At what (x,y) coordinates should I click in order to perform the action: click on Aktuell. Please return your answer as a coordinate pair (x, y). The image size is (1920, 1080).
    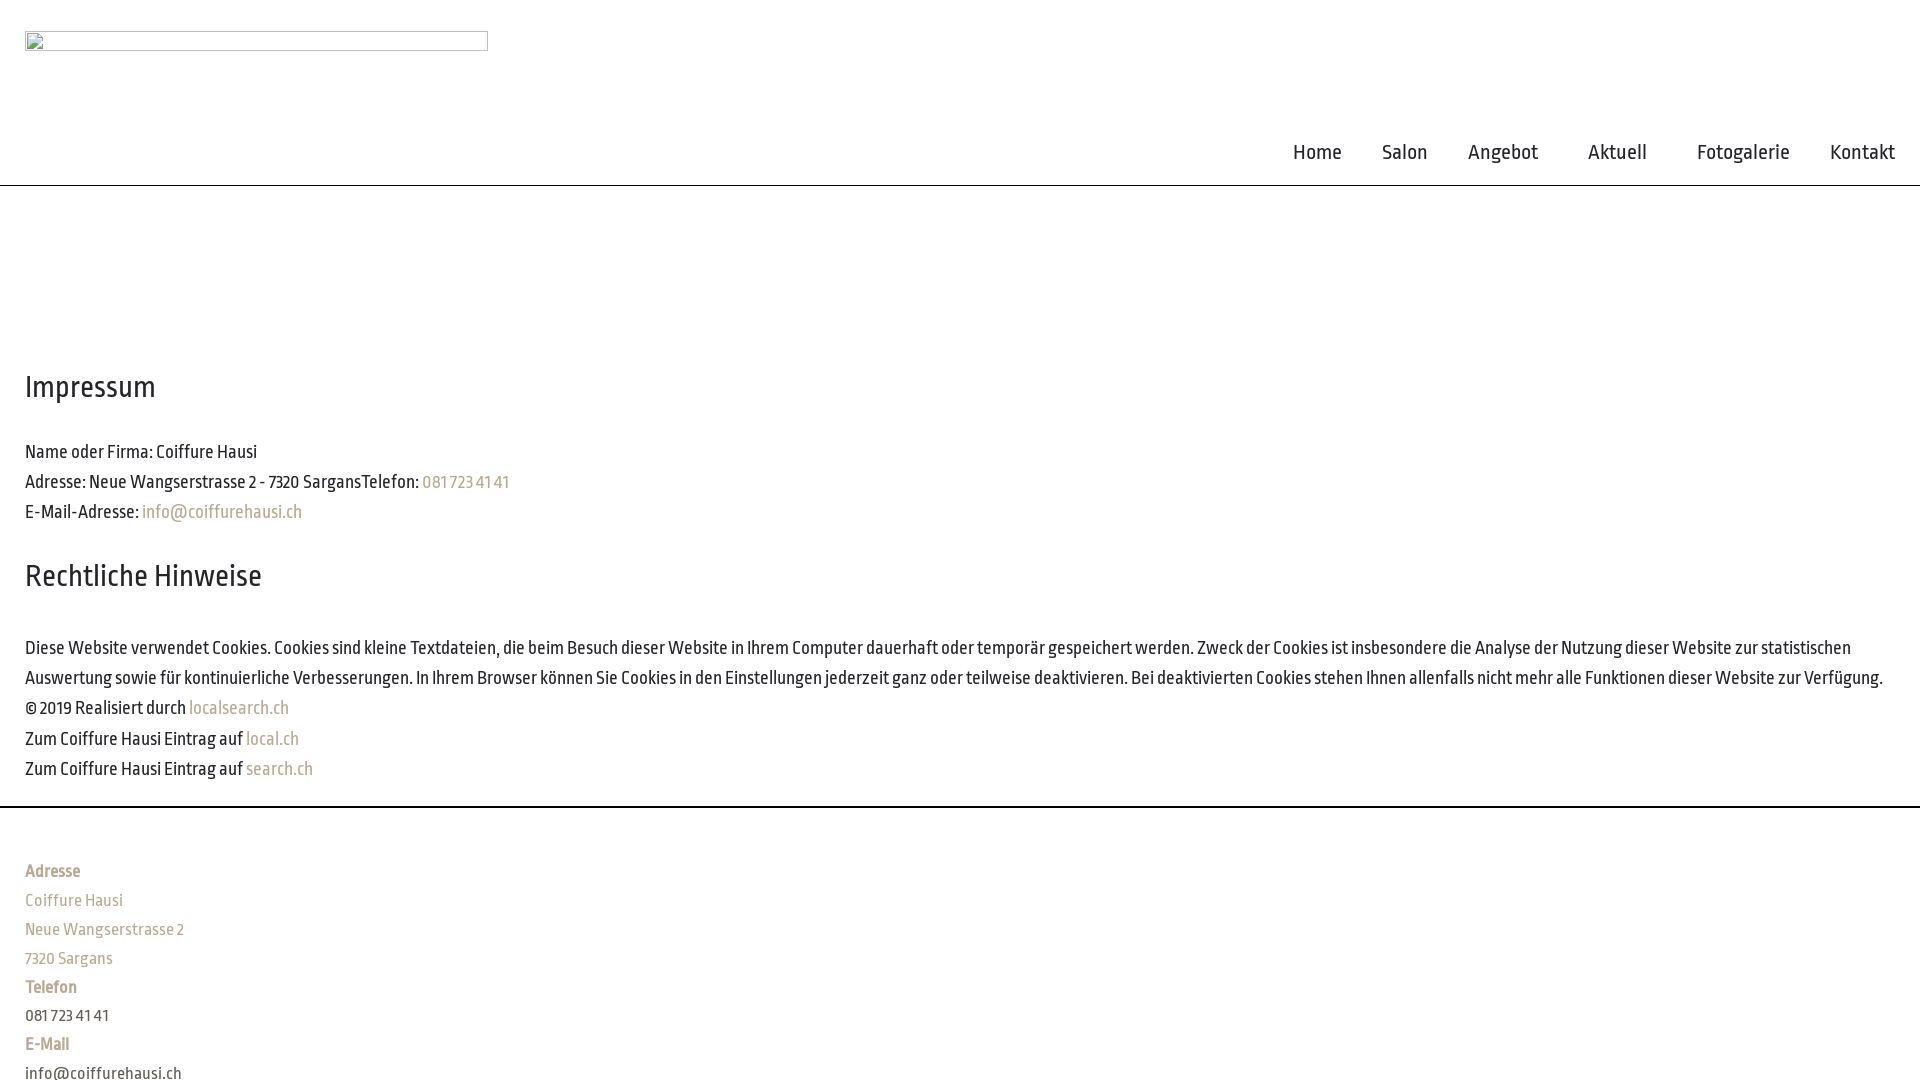
    Looking at the image, I should click on (1622, 157).